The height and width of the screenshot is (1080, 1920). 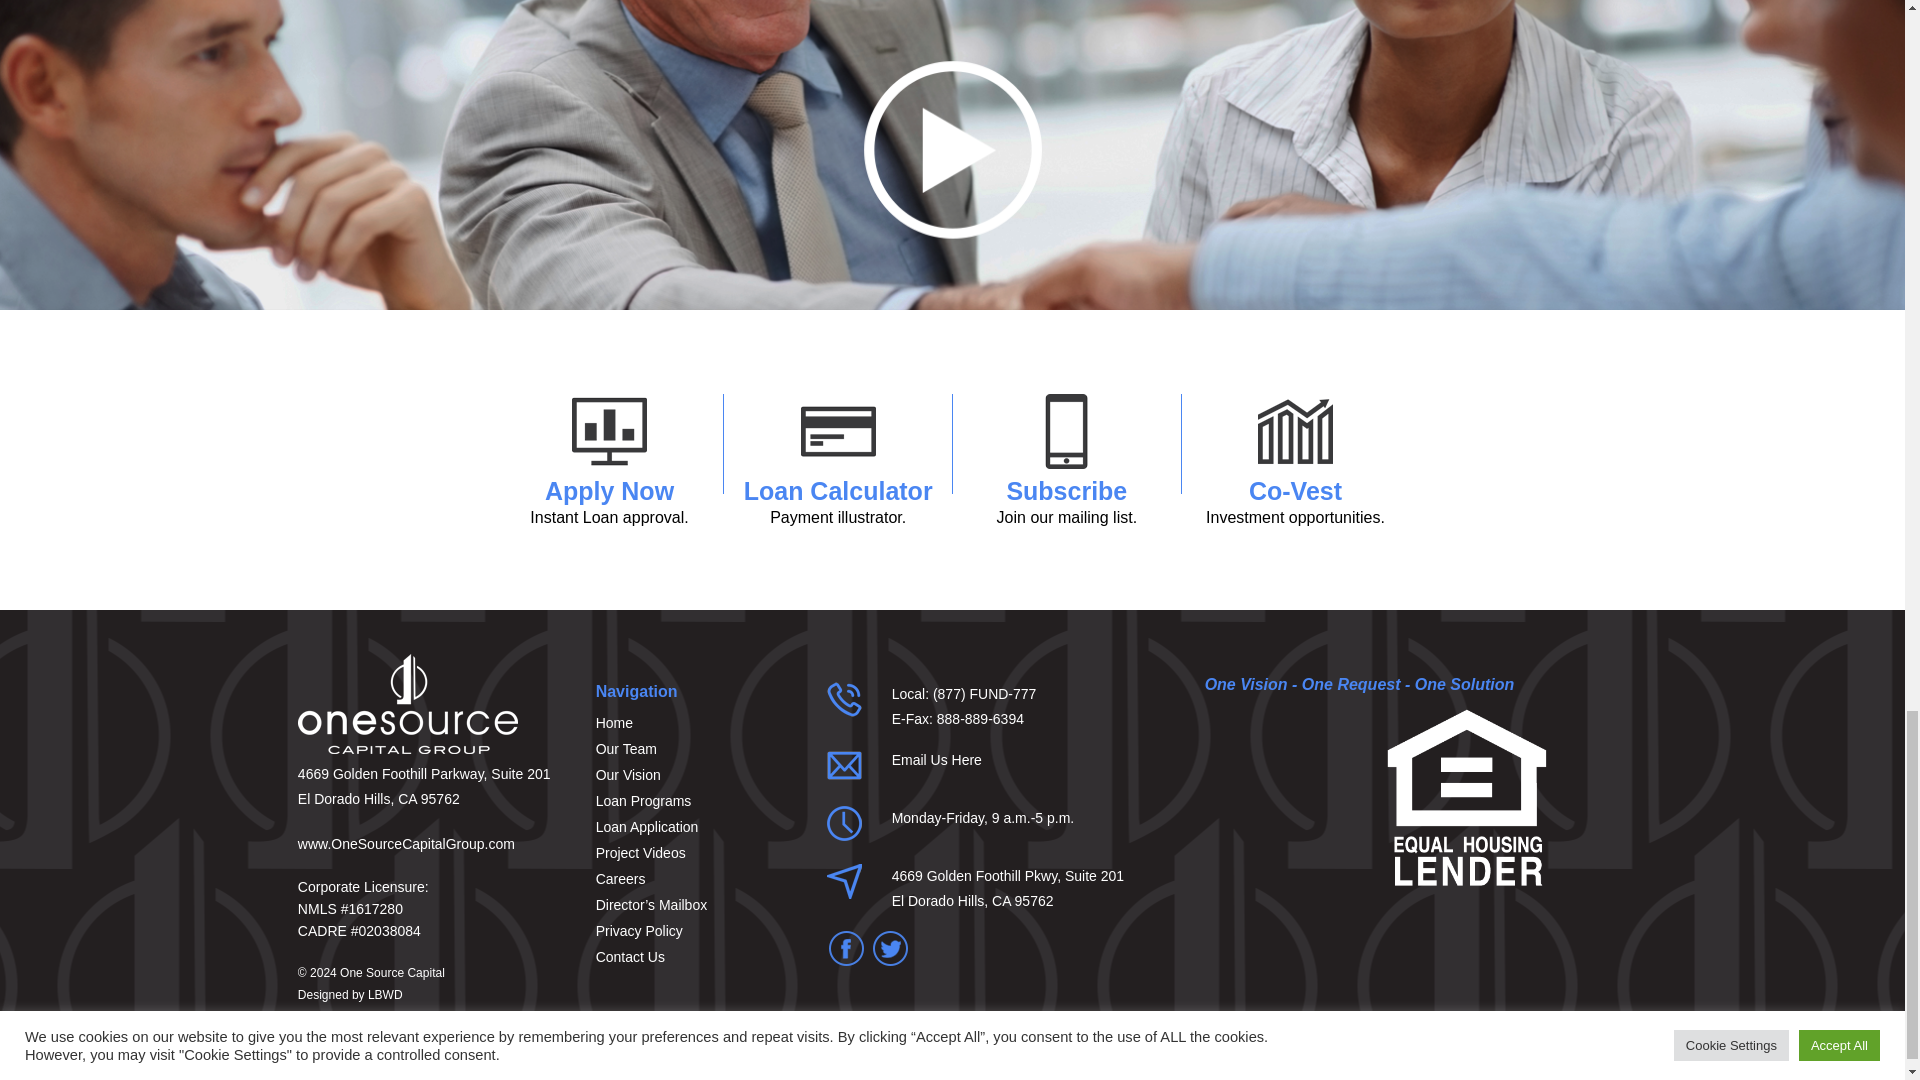 What do you see at coordinates (696, 879) in the screenshot?
I see `Careers` at bounding box center [696, 879].